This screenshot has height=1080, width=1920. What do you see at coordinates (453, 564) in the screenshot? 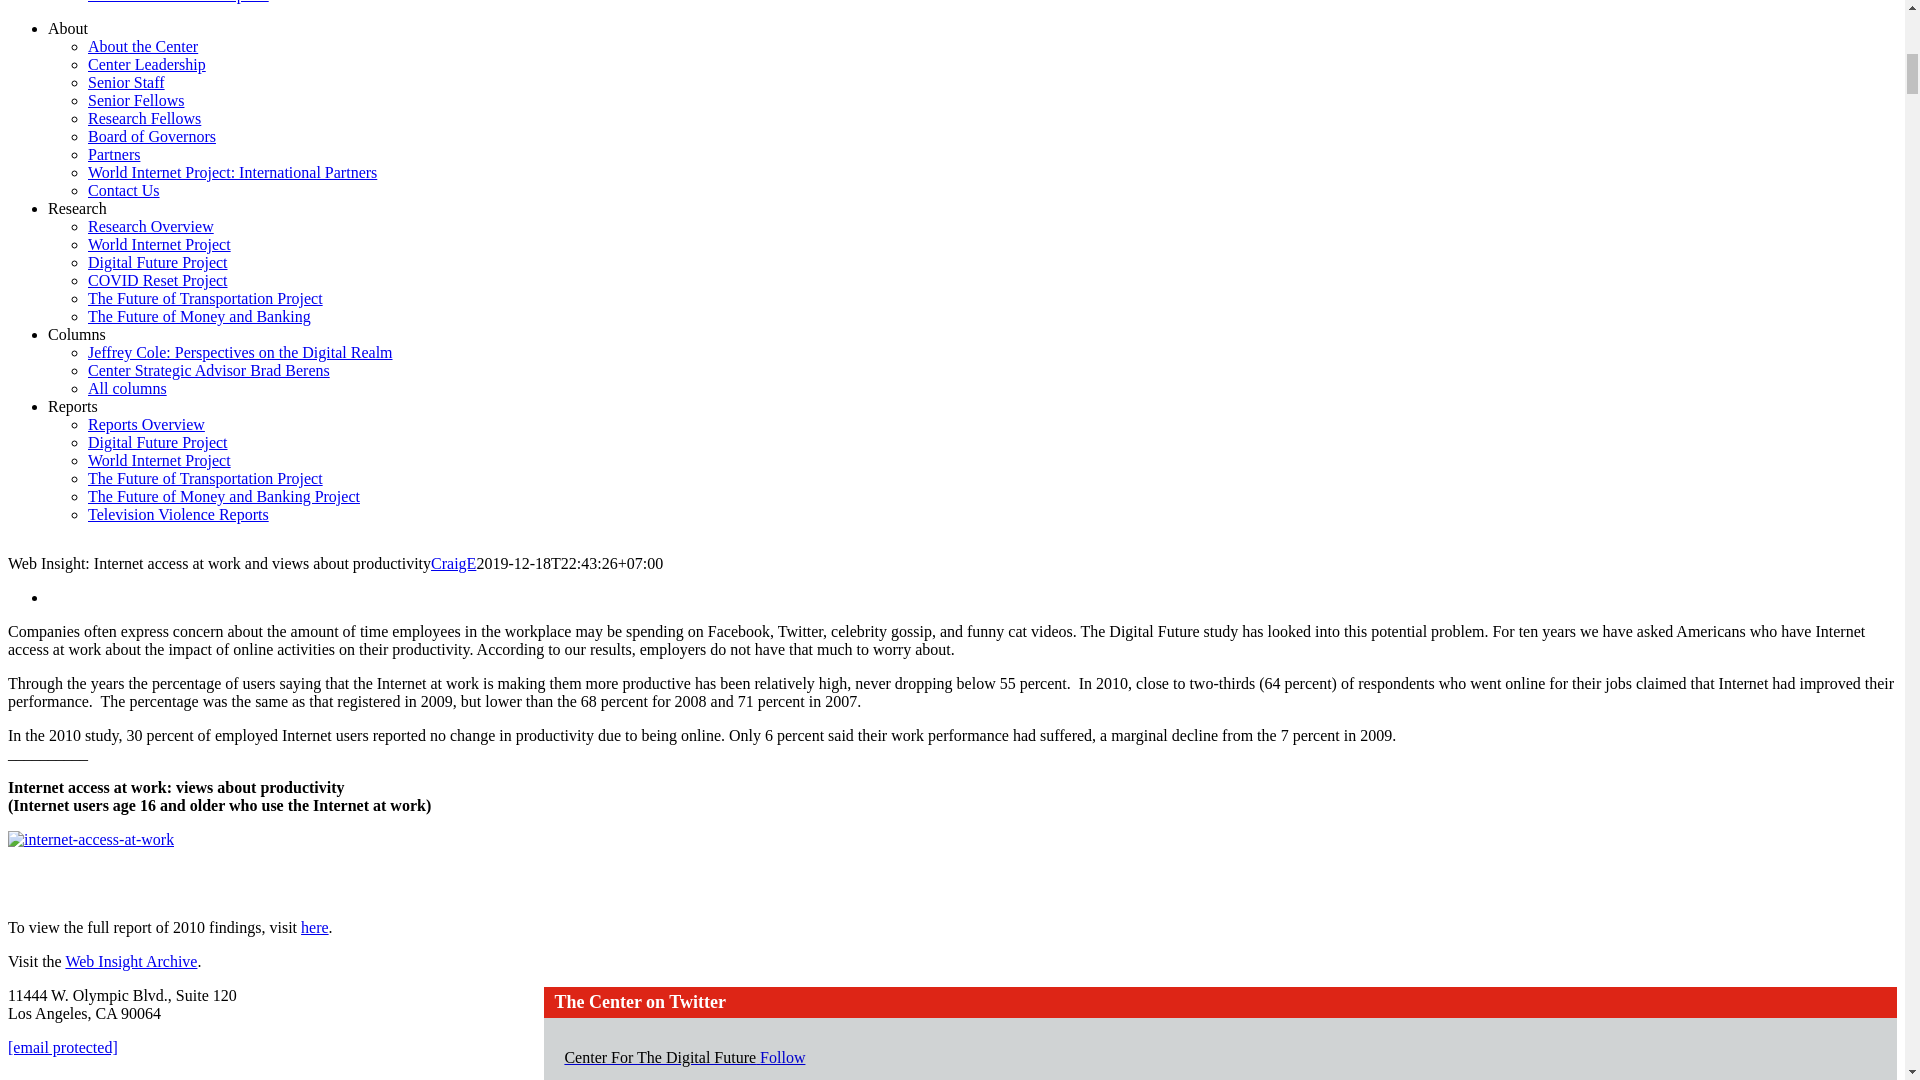
I see `Posts by CraigE` at bounding box center [453, 564].